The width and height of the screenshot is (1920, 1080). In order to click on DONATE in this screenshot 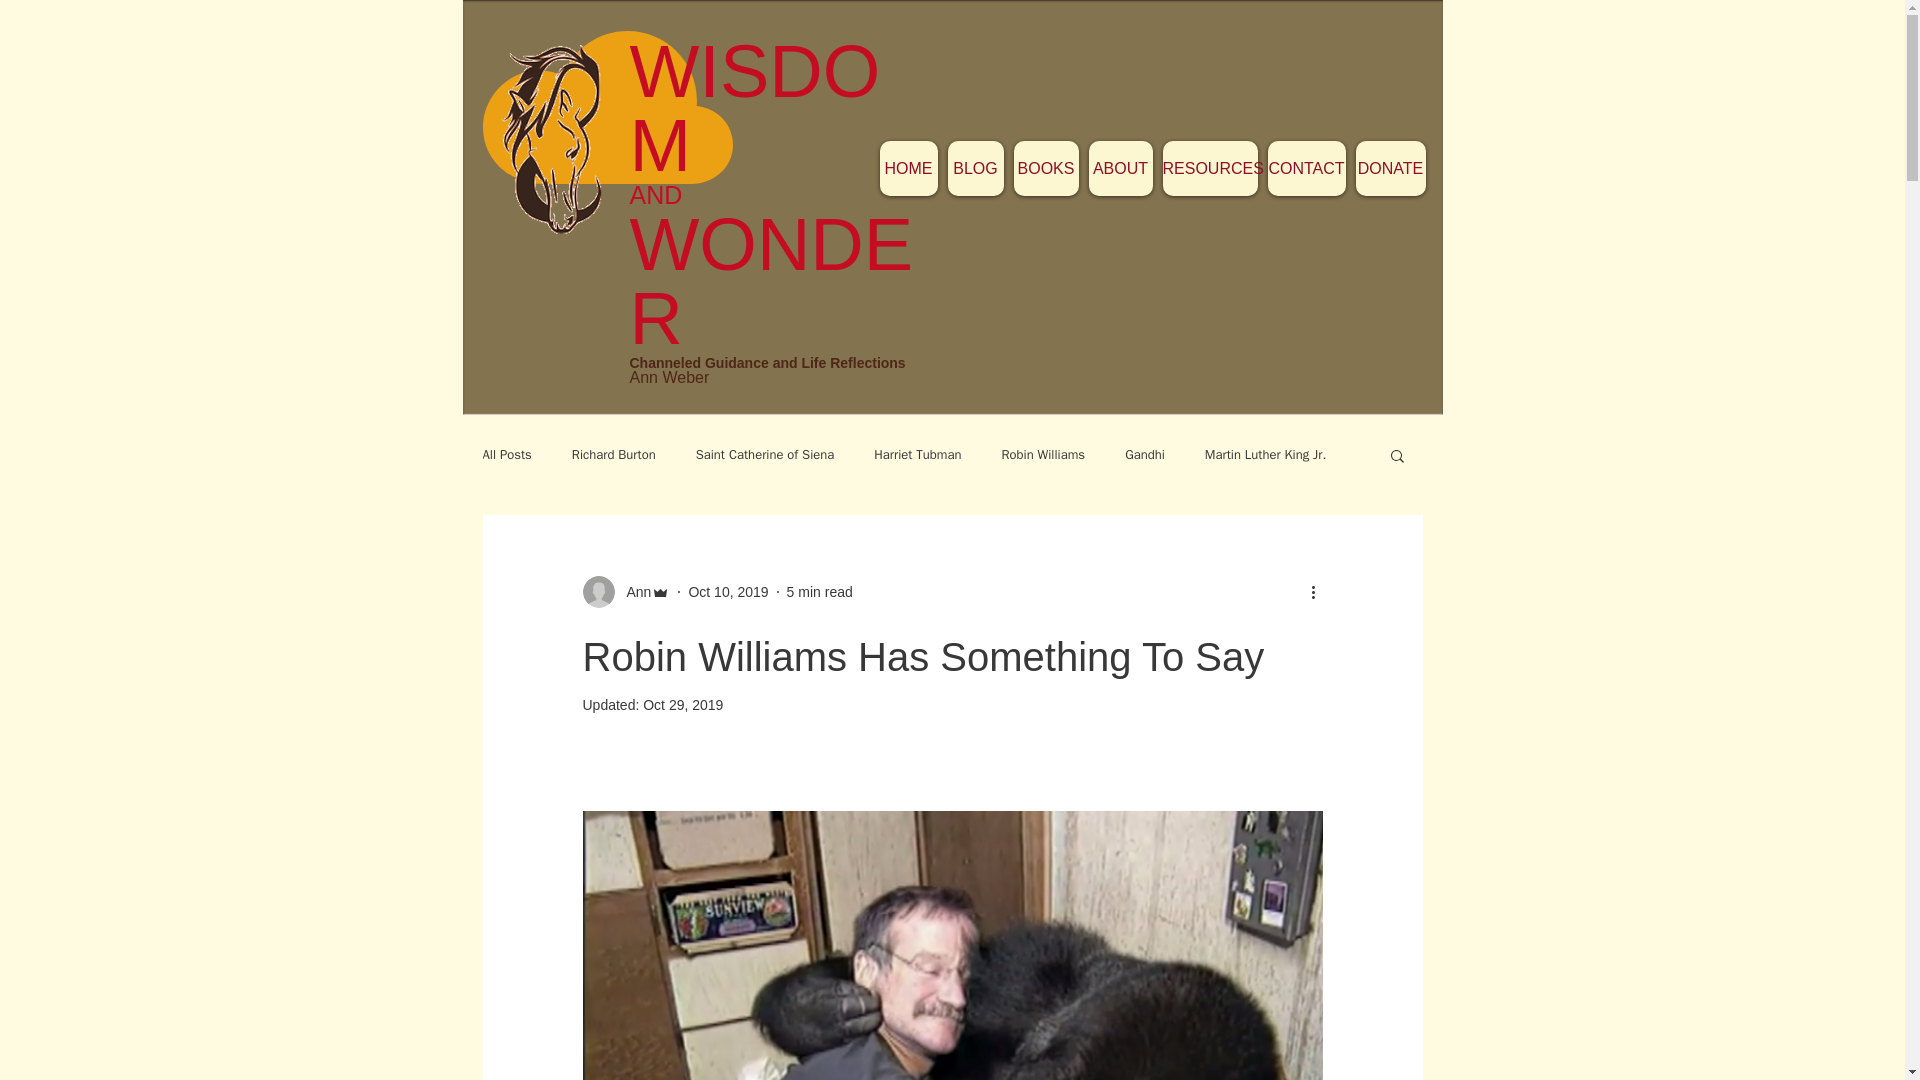, I will do `click(1390, 168)`.